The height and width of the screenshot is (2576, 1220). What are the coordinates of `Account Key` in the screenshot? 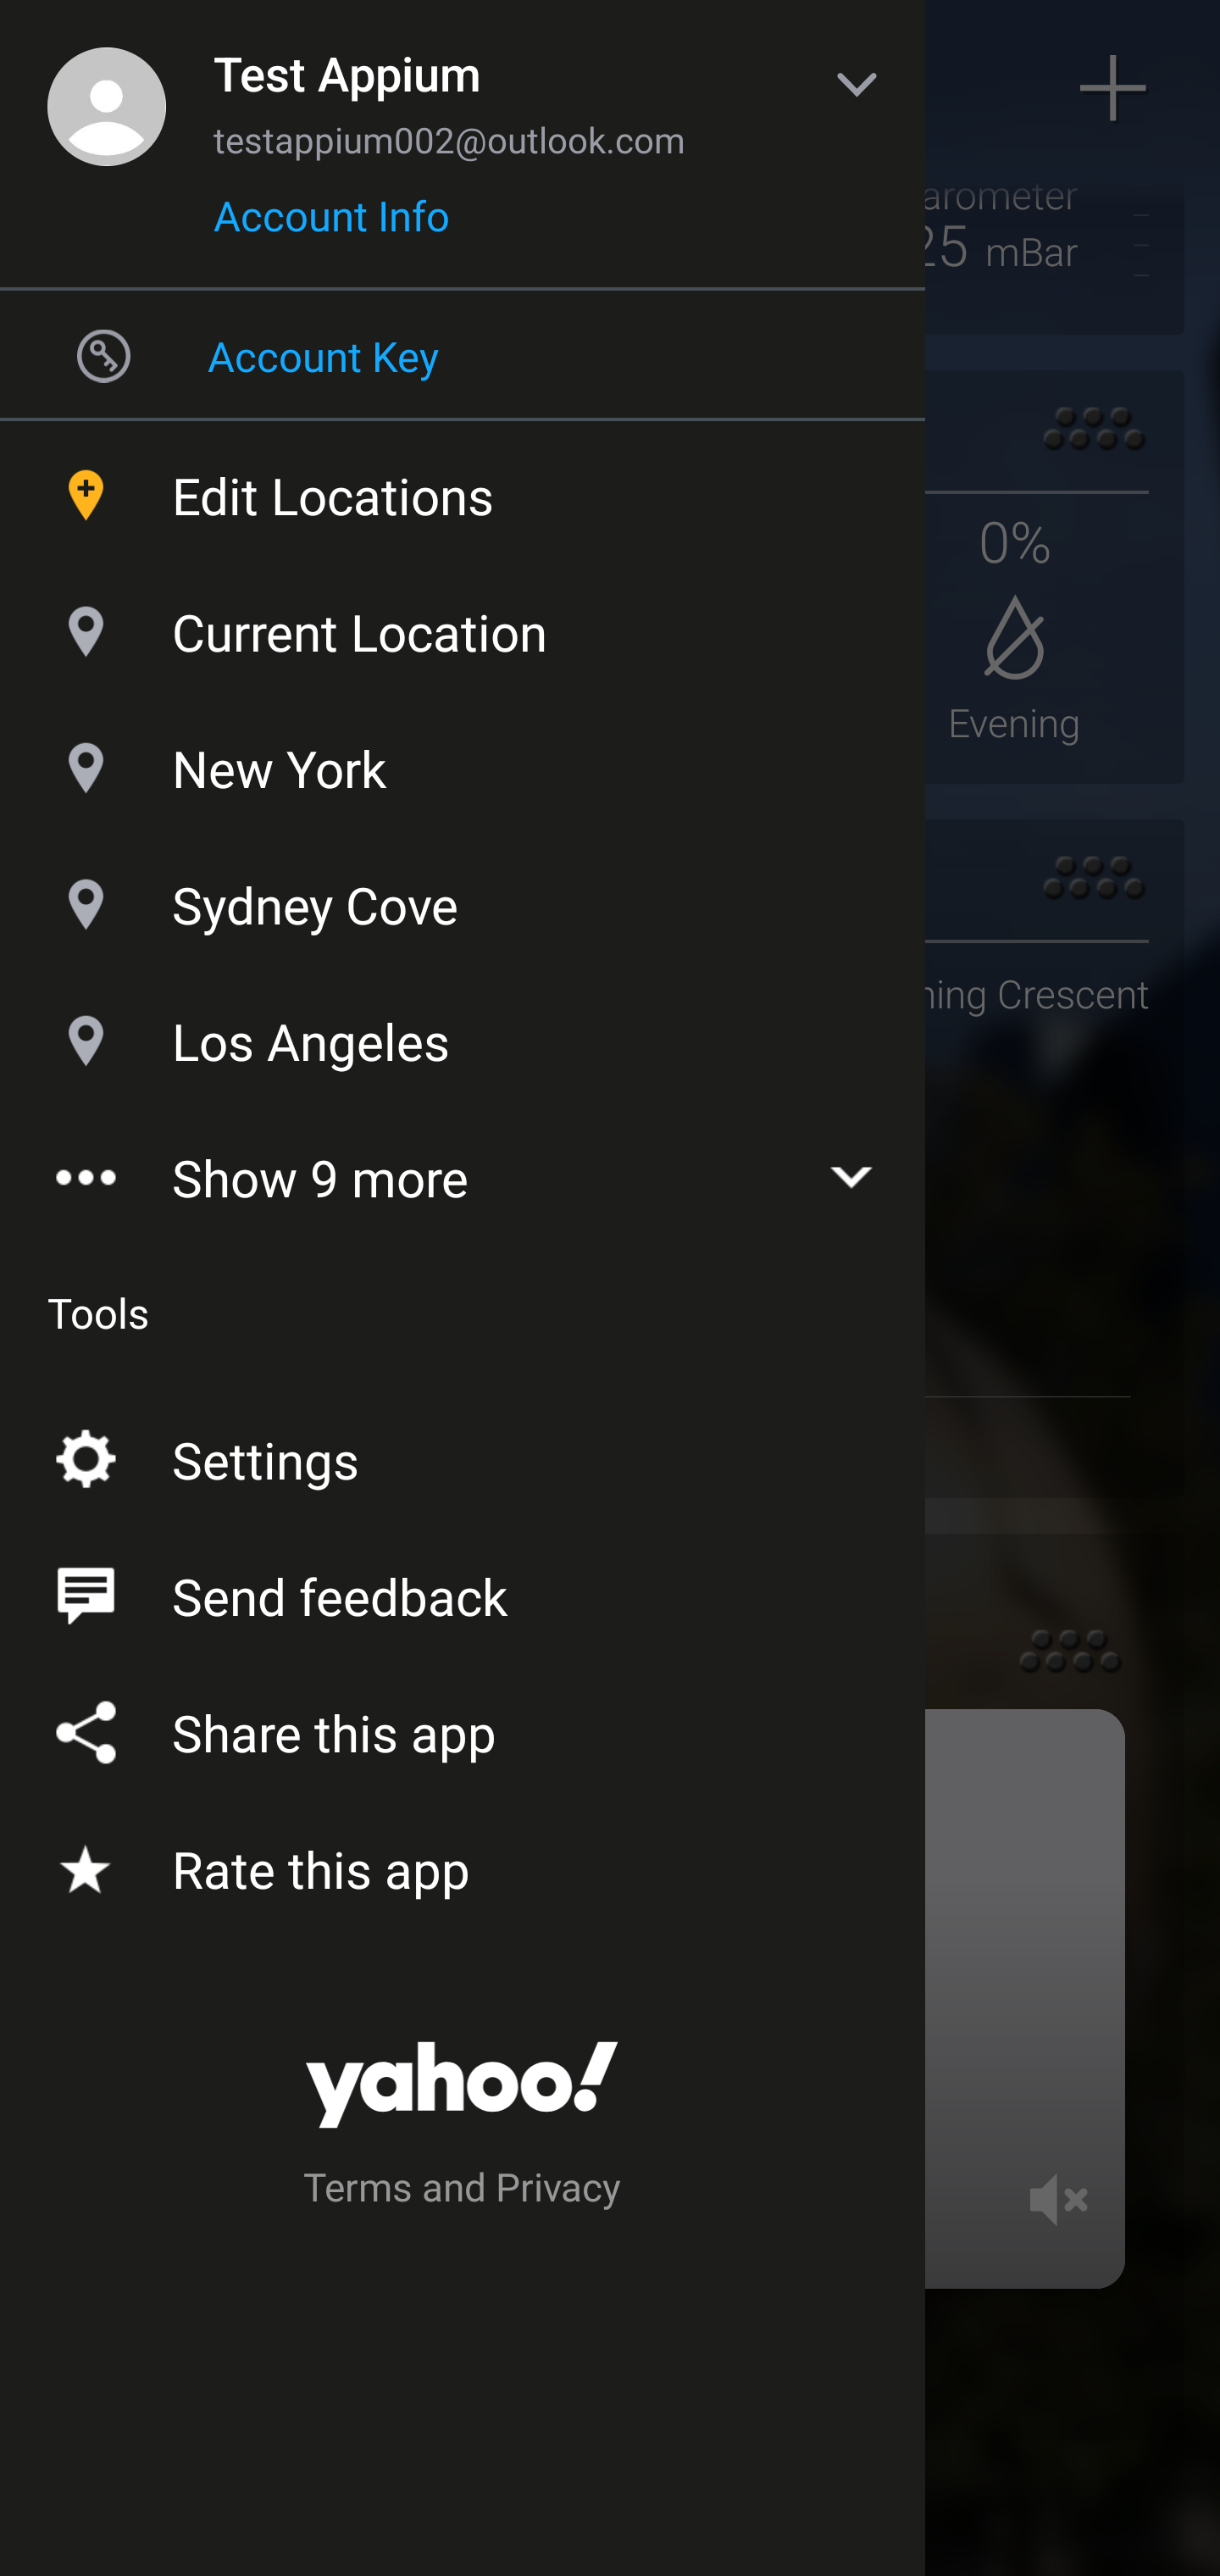 It's located at (463, 355).